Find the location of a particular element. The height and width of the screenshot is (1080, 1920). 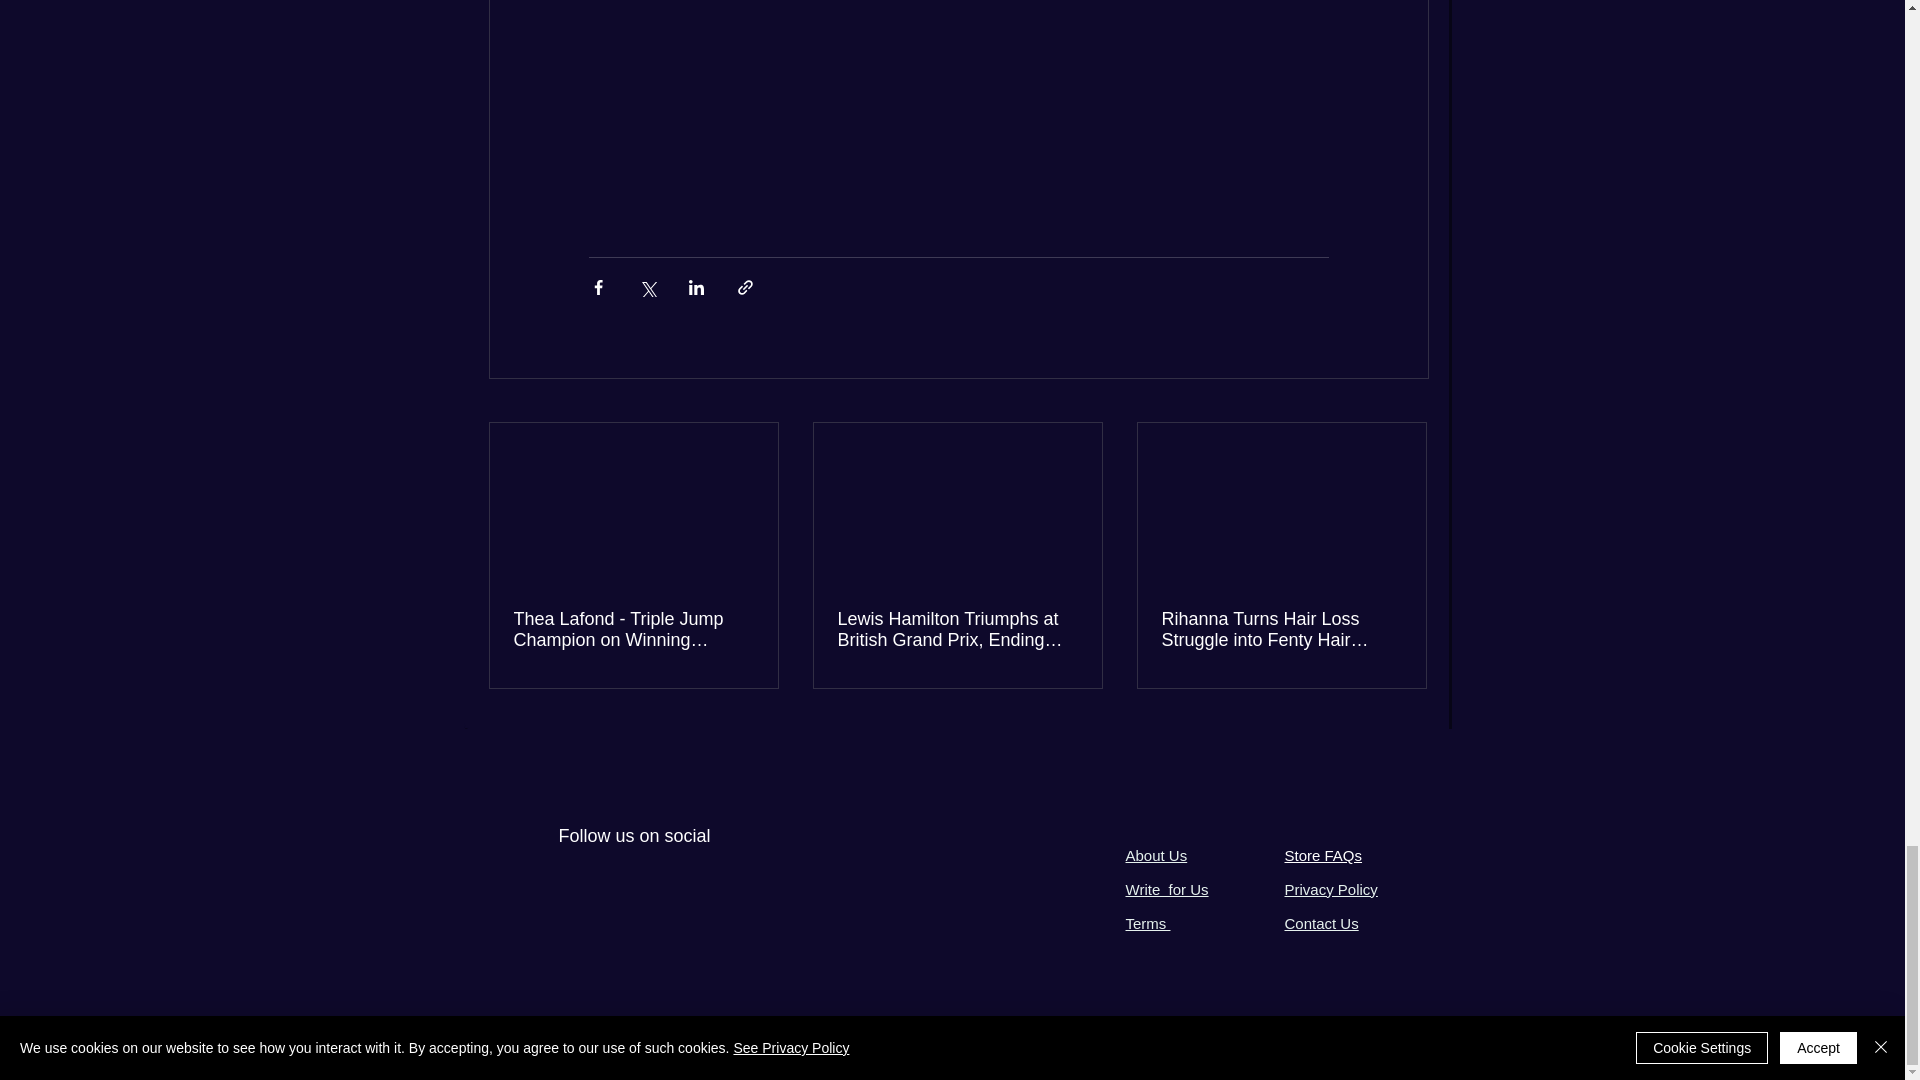

Write  for Us is located at coordinates (1167, 889).